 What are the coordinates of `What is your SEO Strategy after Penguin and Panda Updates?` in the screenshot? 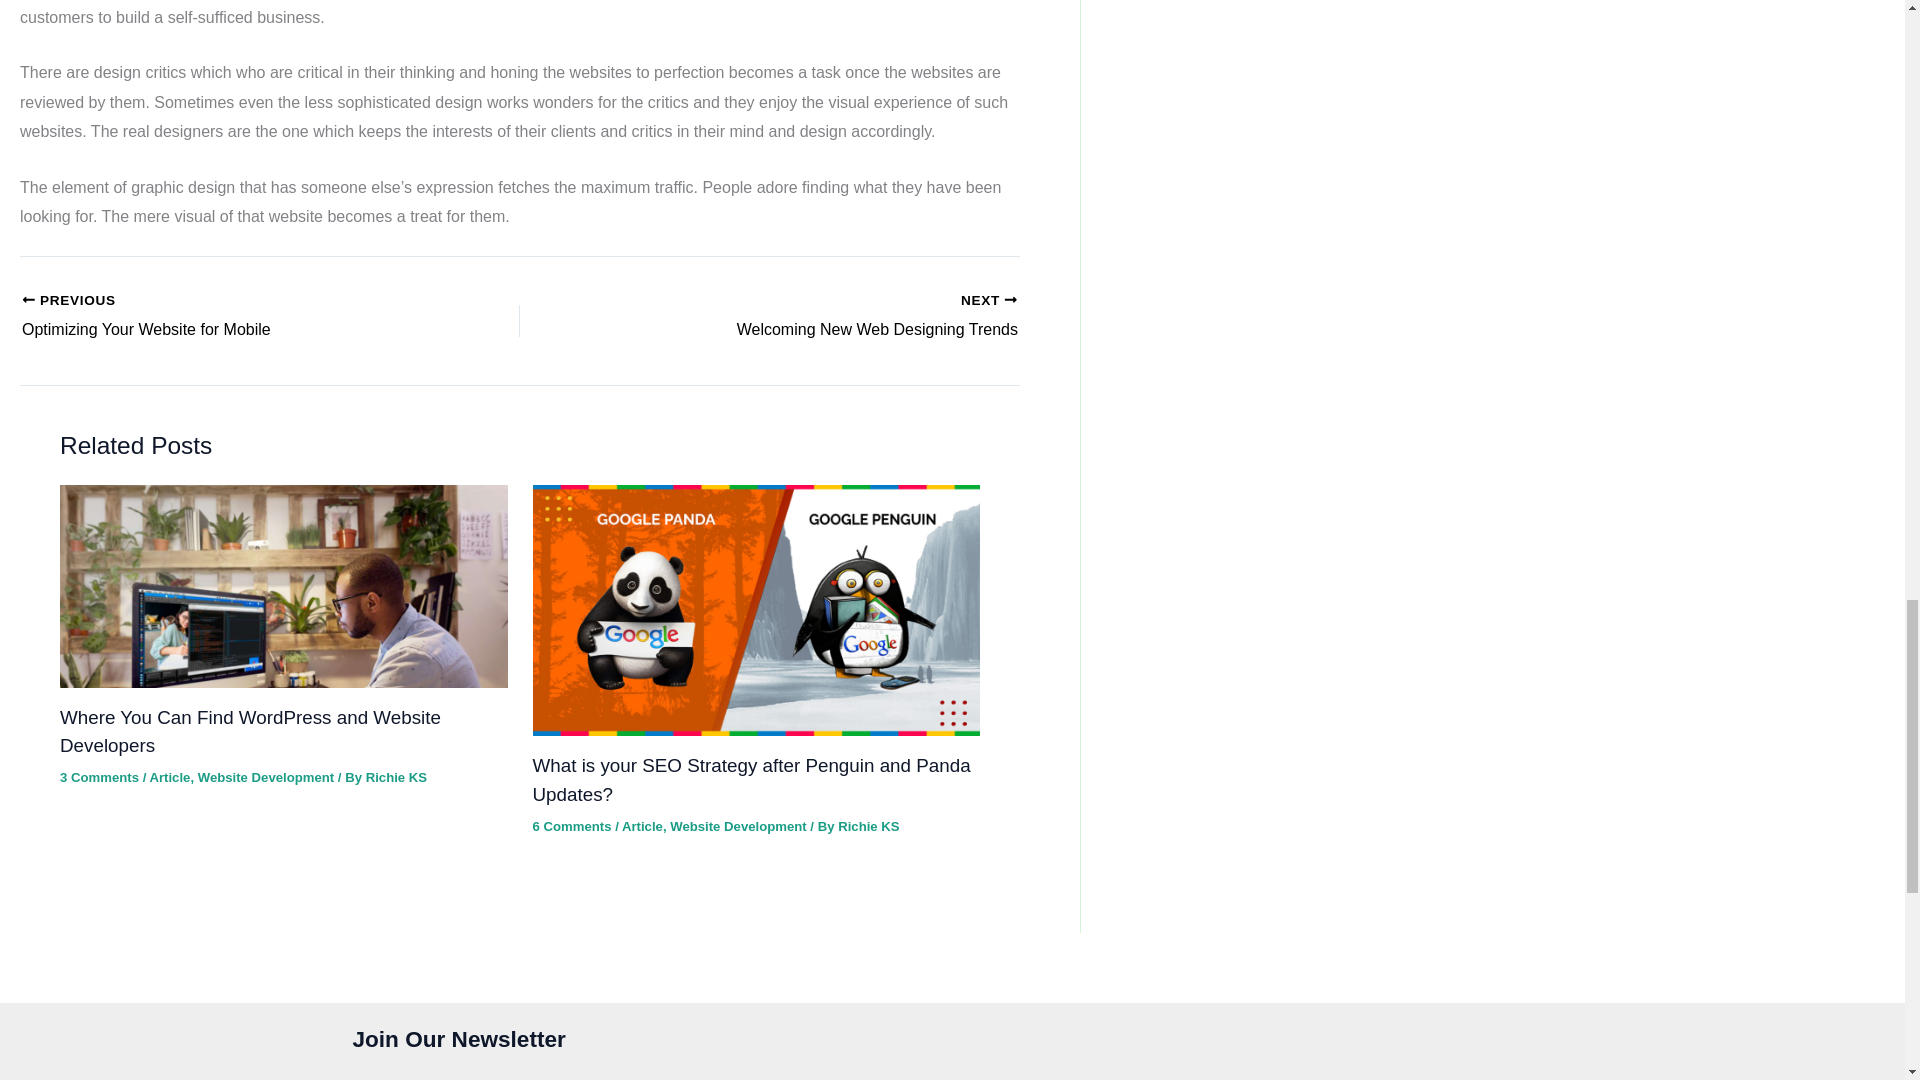 It's located at (818, 316).